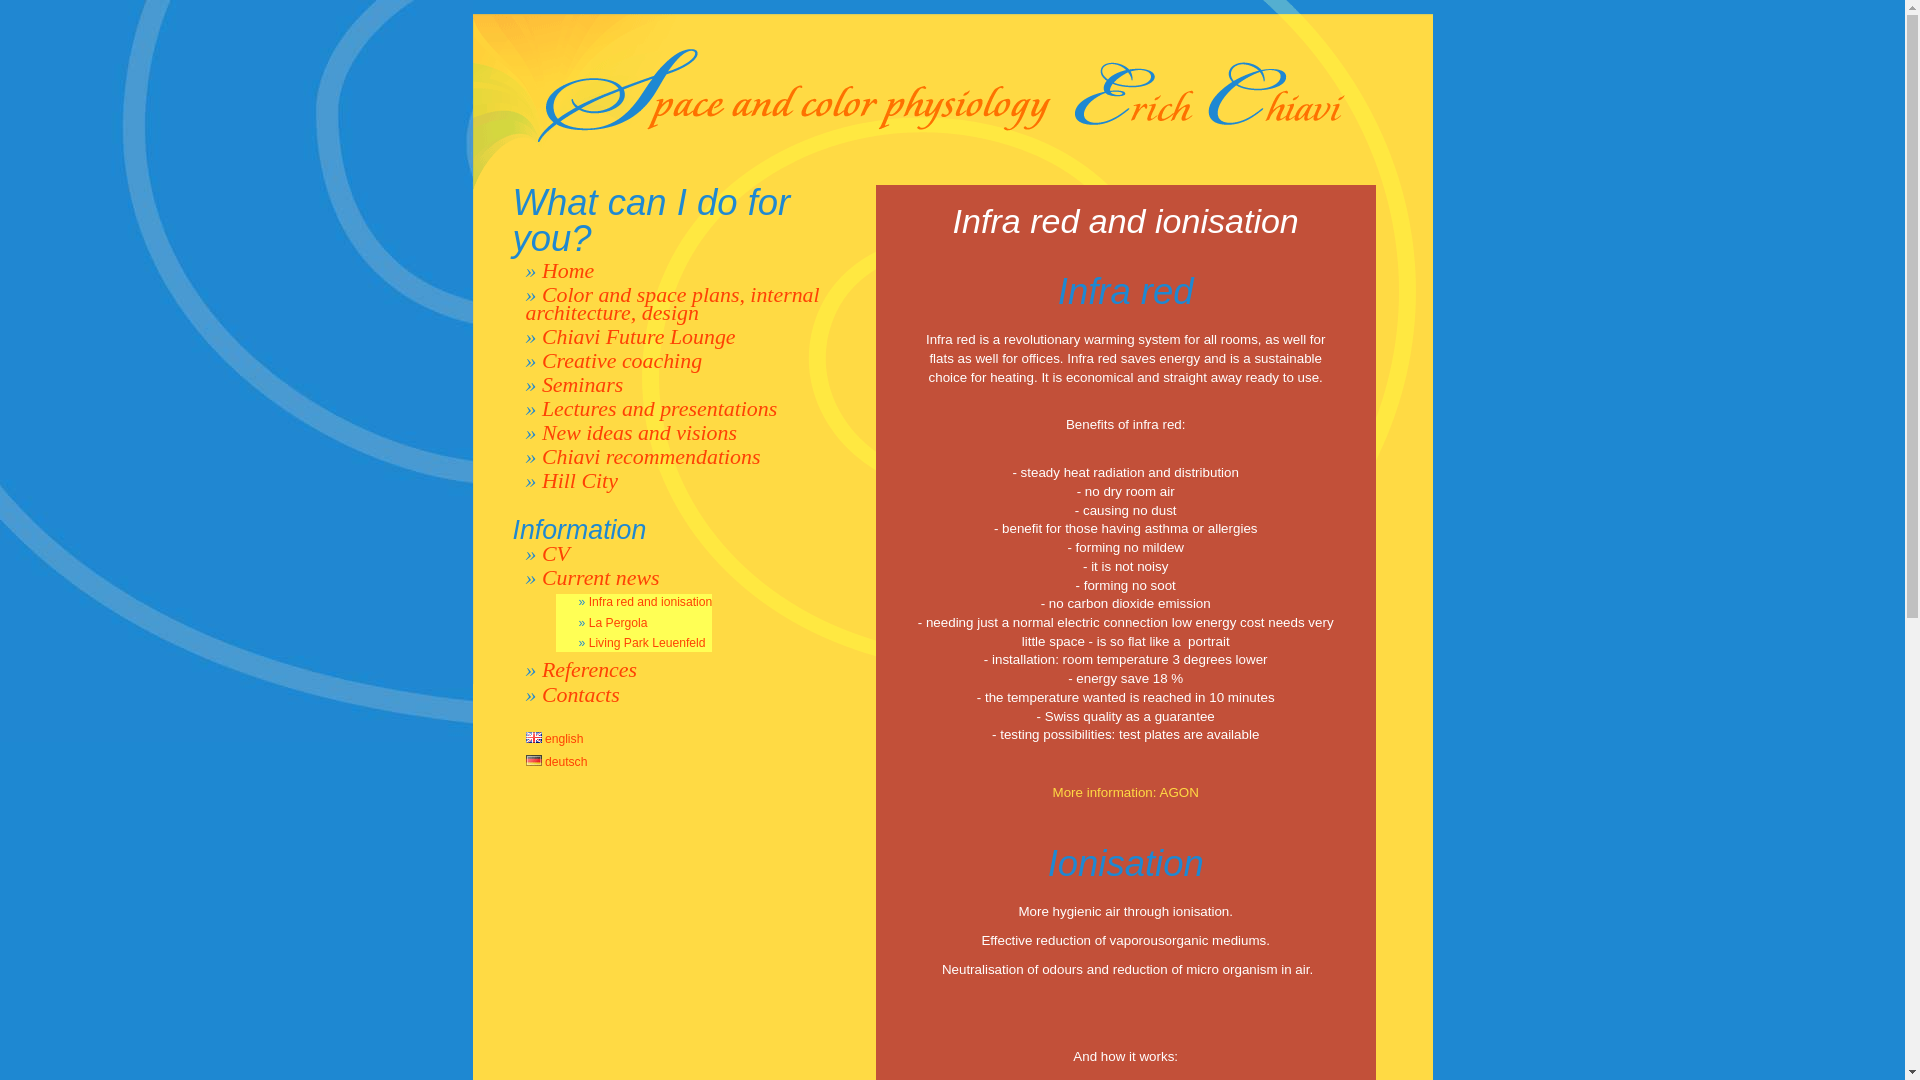 This screenshot has height=1080, width=1920. Describe the element at coordinates (640, 433) in the screenshot. I see `New ideas and visions` at that location.